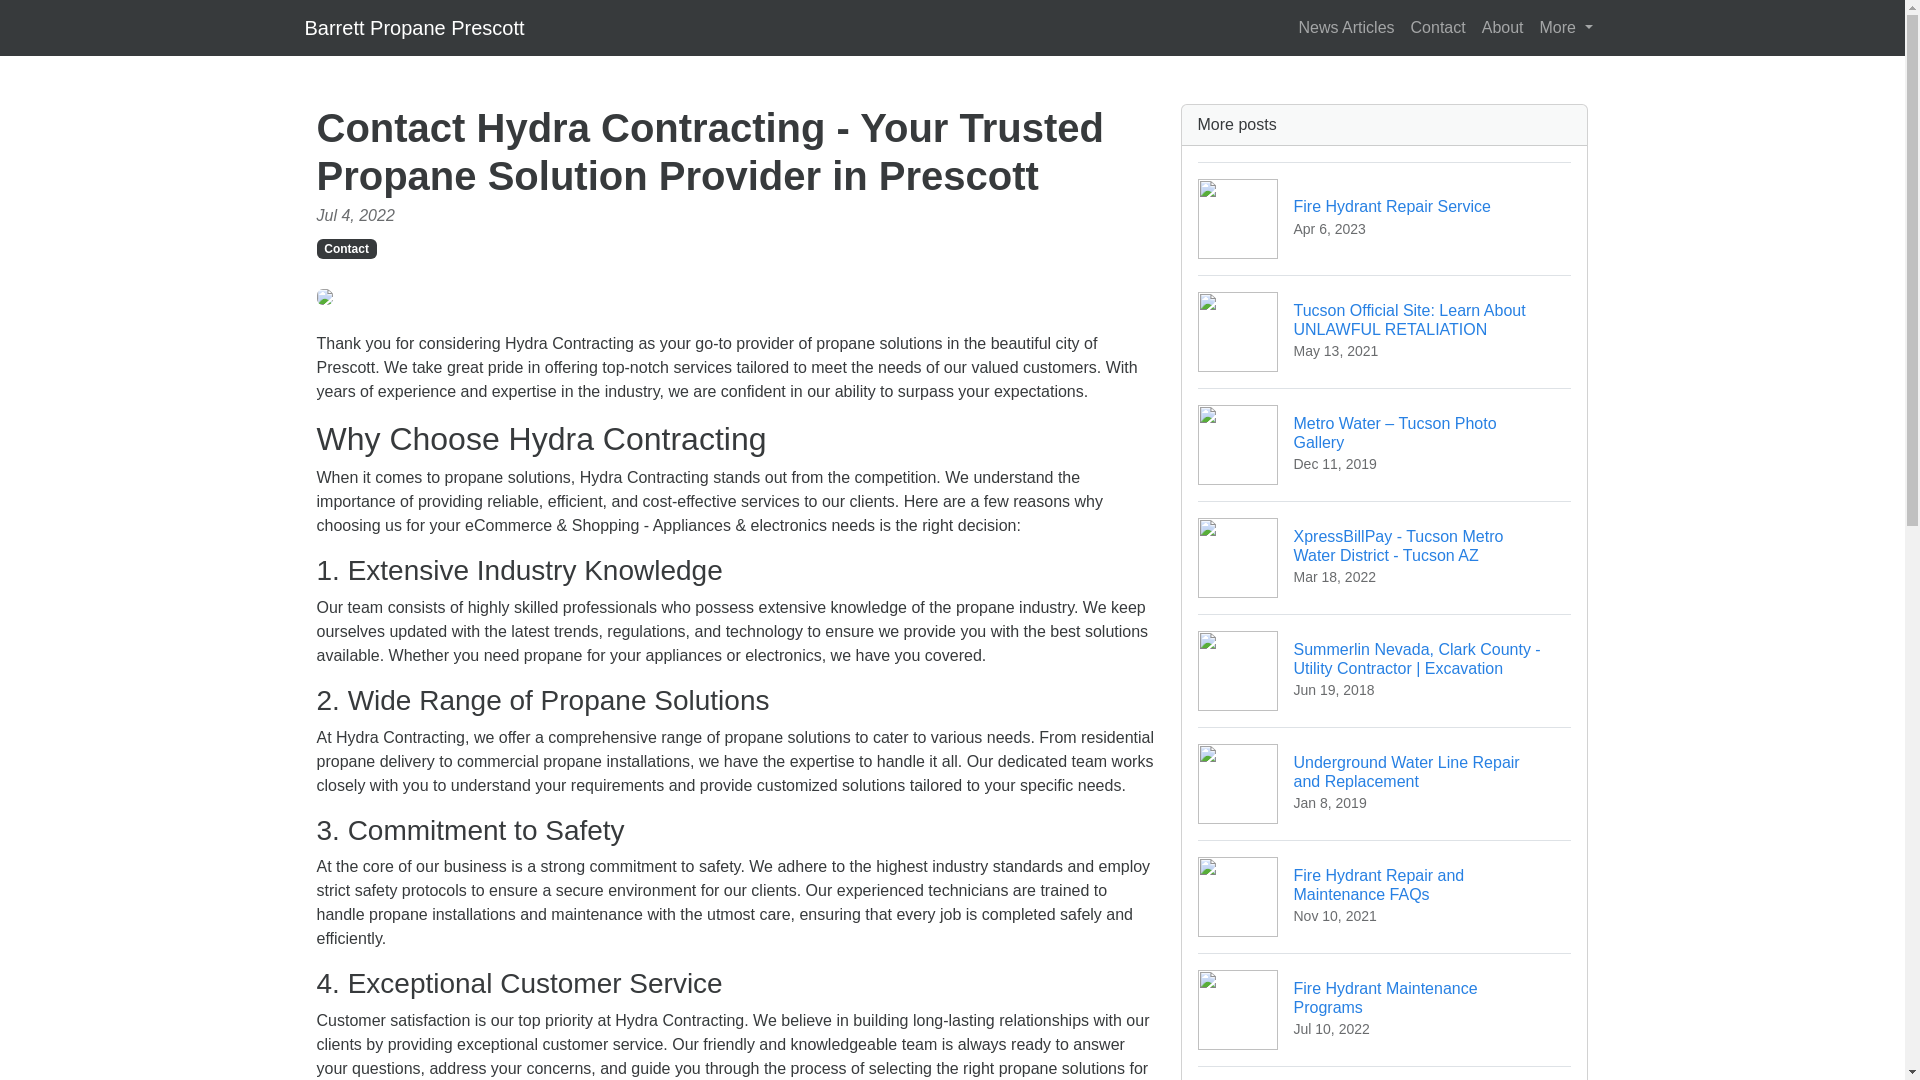 Image resolution: width=1920 pixels, height=1080 pixels. Describe the element at coordinates (1385, 783) in the screenshot. I see `Contact` at that location.